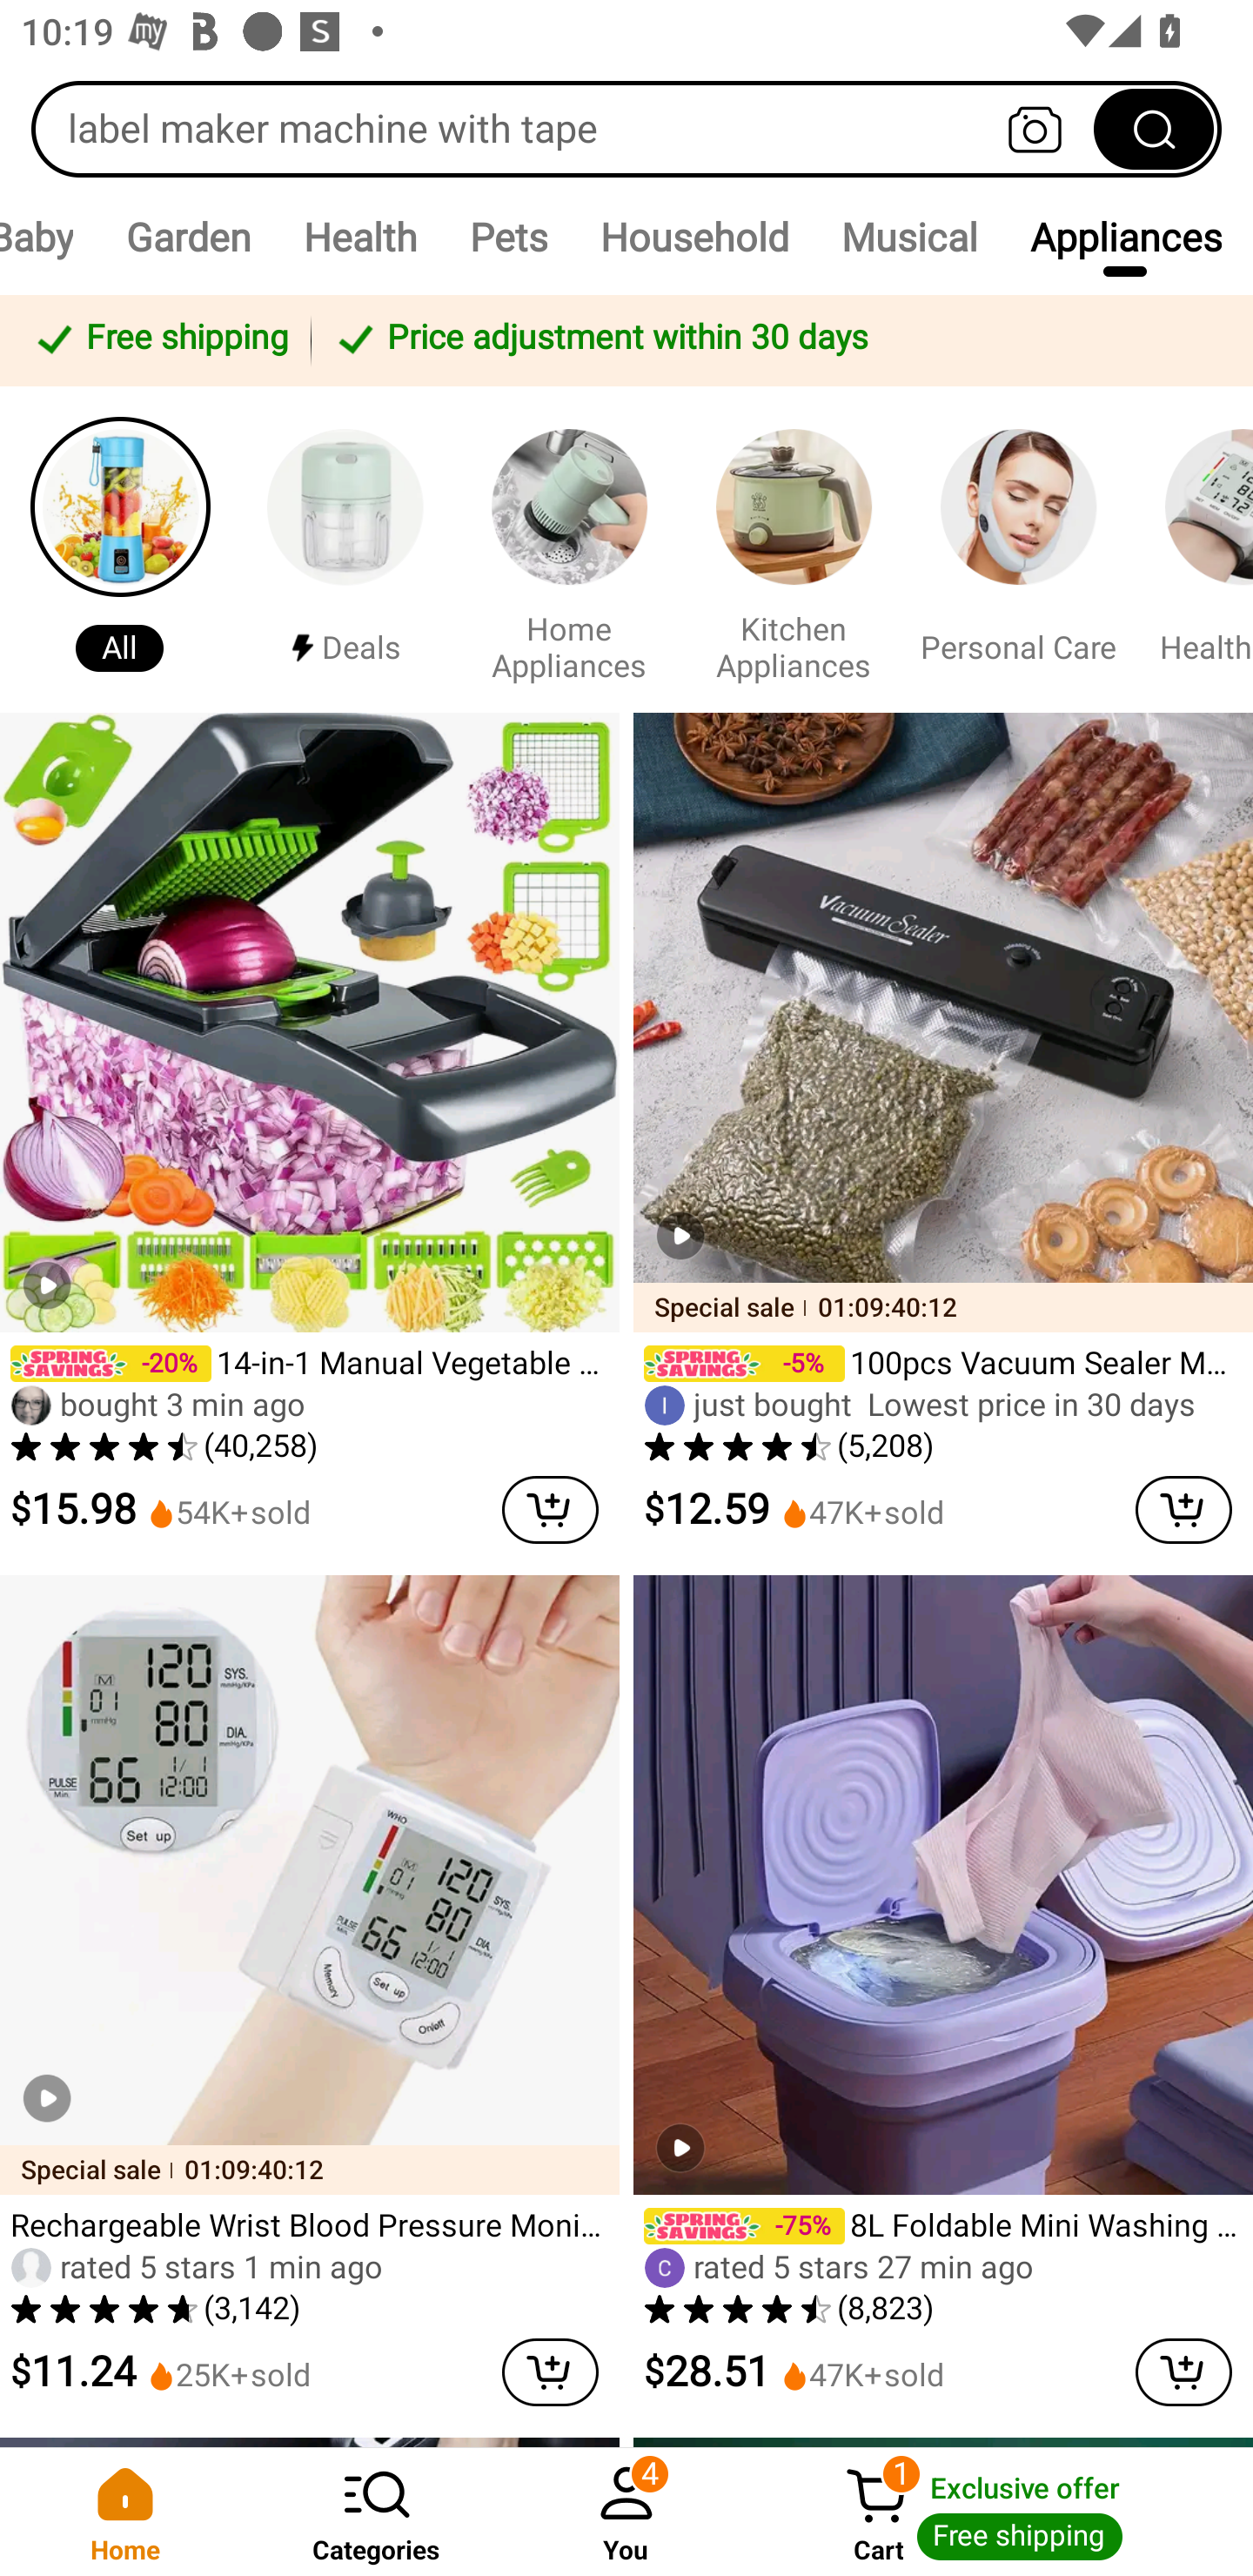 The width and height of the screenshot is (1253, 2576). I want to click on Categories, so click(376, 2512).